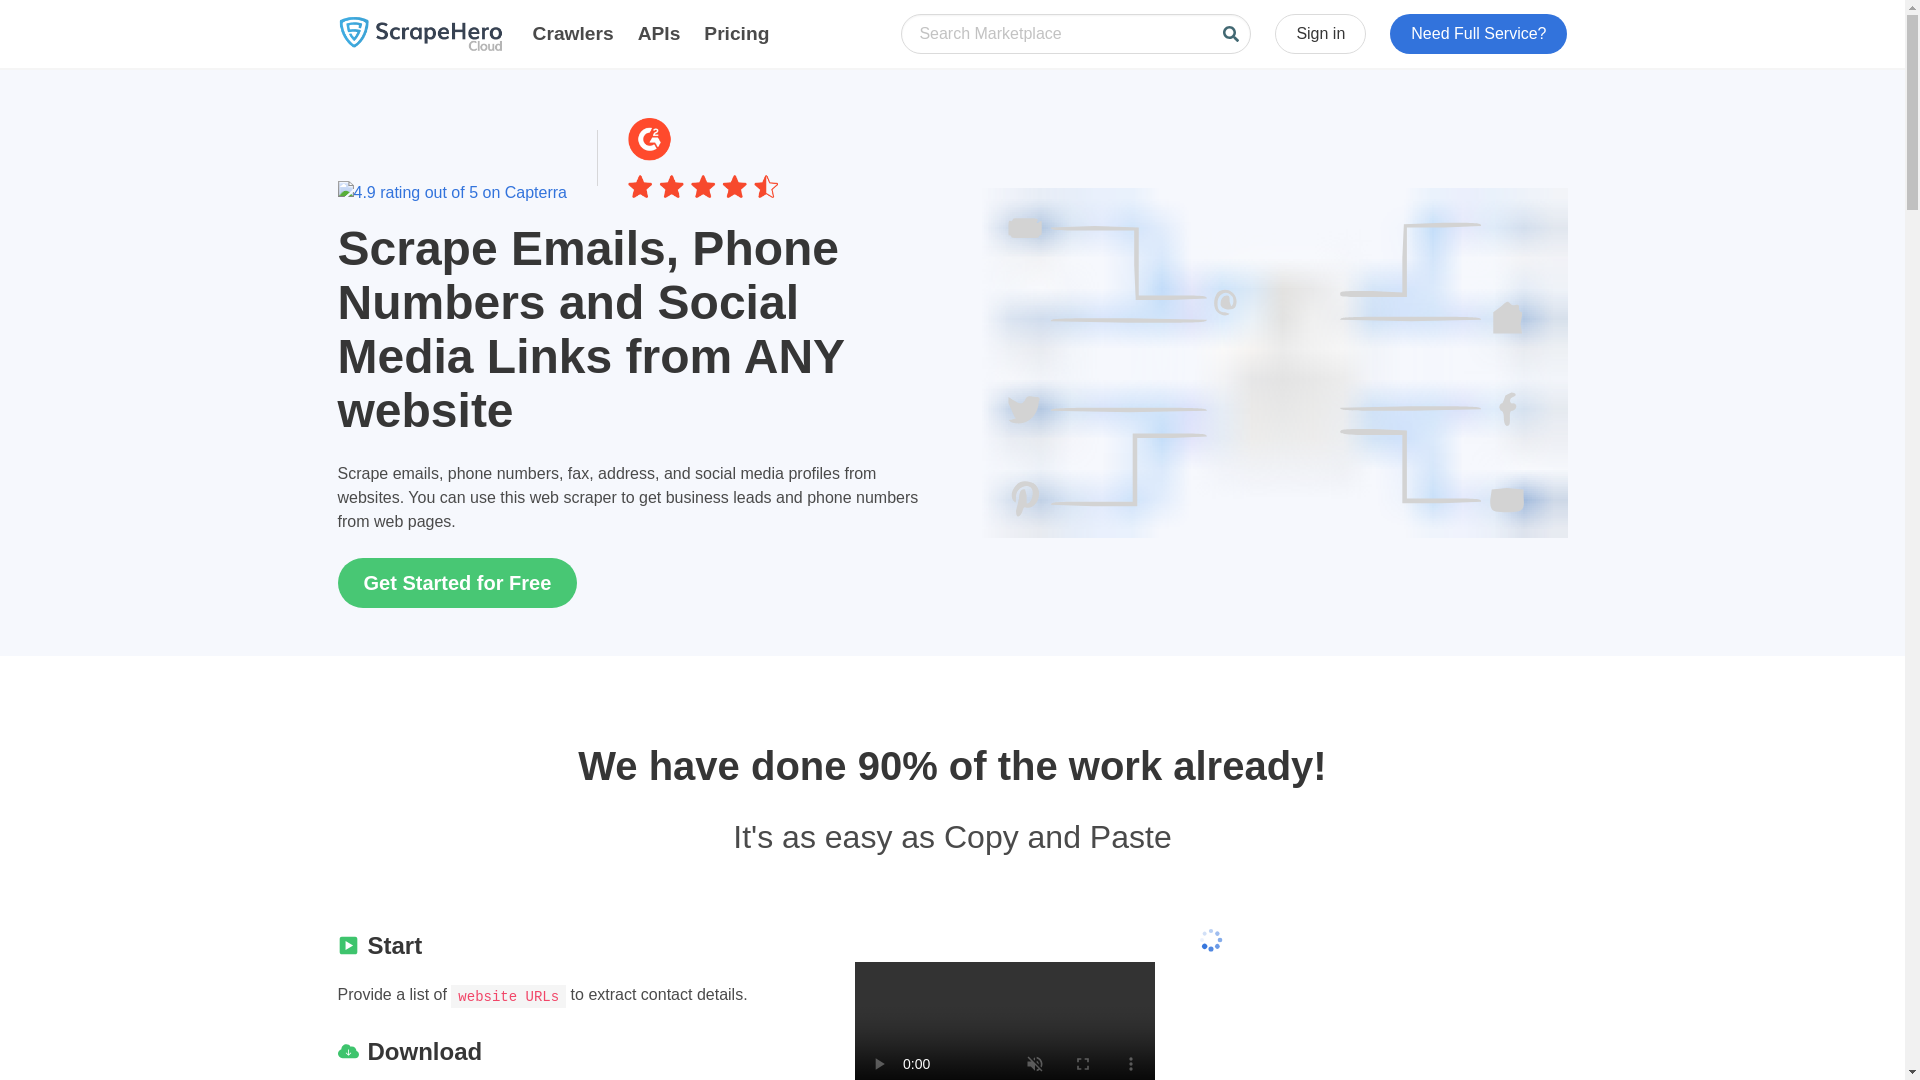 Image resolution: width=1920 pixels, height=1080 pixels. Describe the element at coordinates (659, 34) in the screenshot. I see `APIs` at that location.